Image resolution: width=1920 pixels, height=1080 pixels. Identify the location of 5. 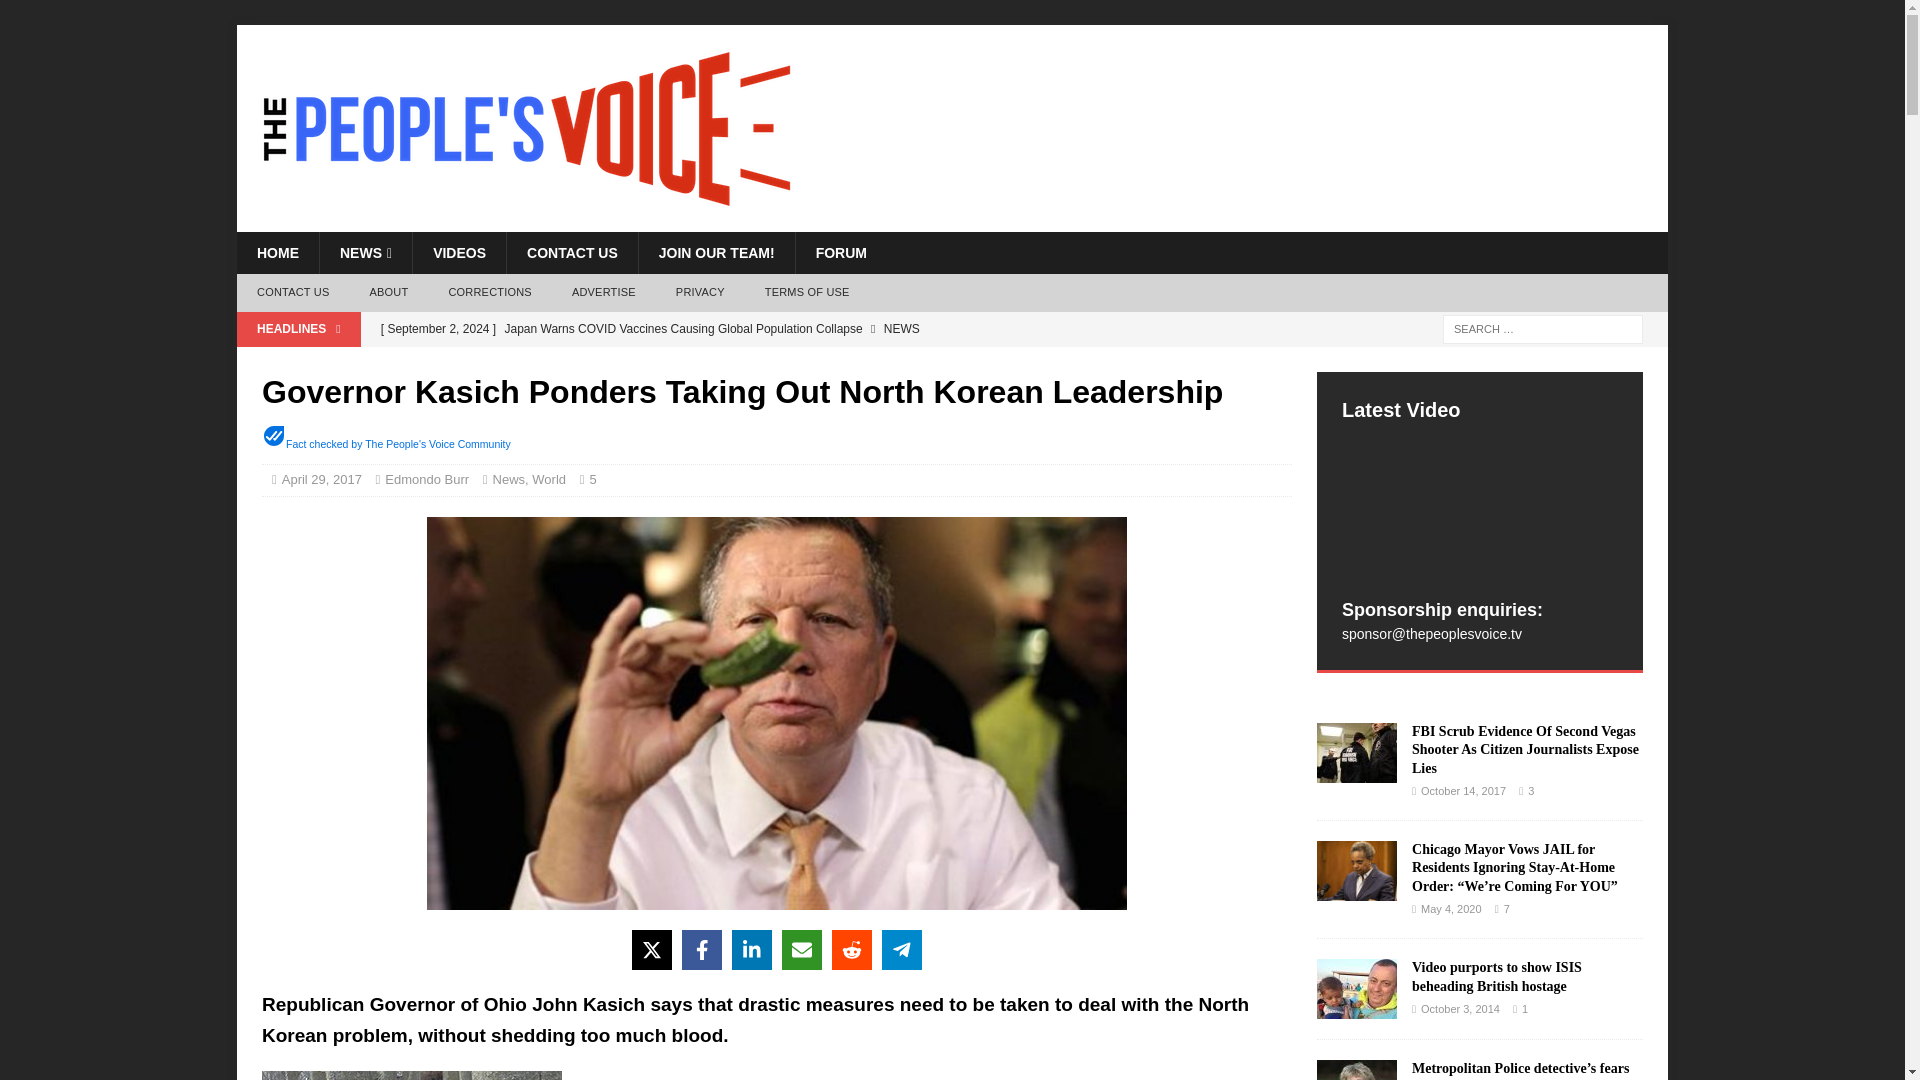
(598, 479).